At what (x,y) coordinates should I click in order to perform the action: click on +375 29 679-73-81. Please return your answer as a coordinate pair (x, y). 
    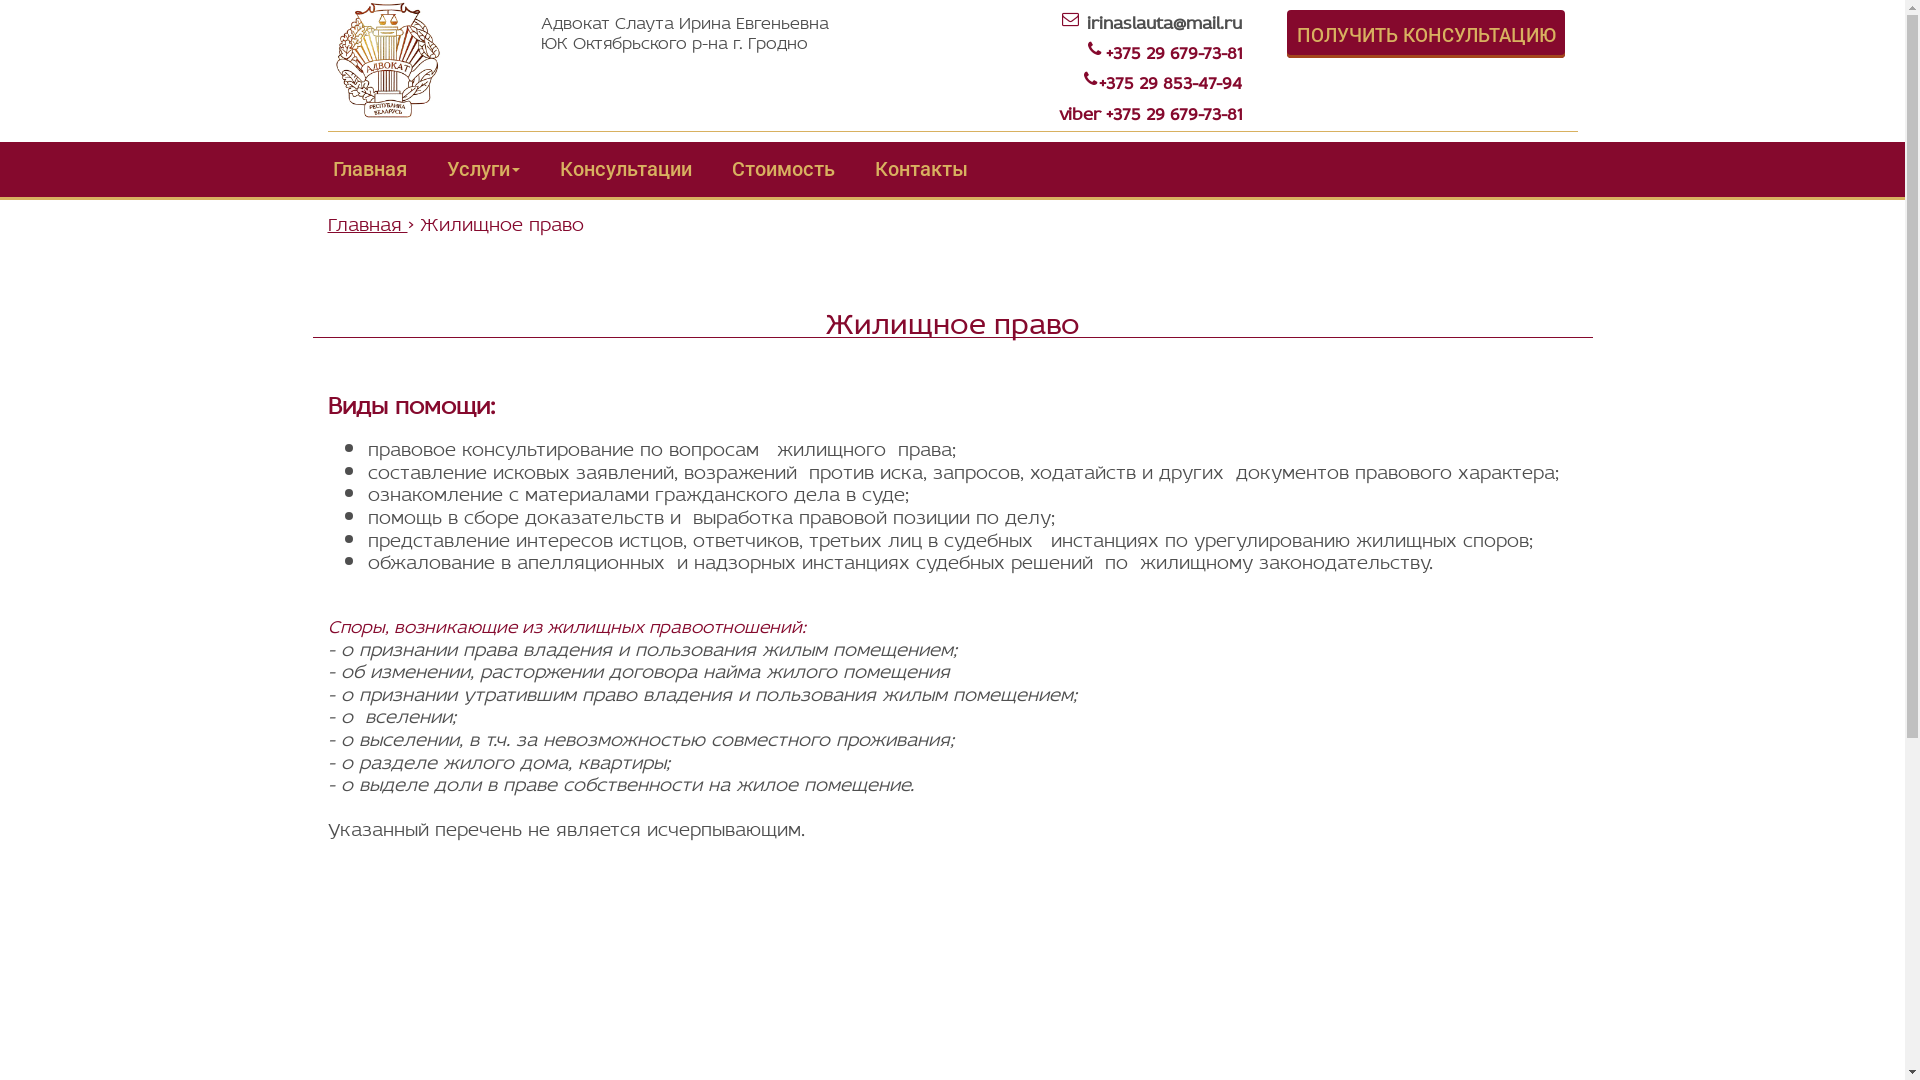
    Looking at the image, I should click on (1174, 111).